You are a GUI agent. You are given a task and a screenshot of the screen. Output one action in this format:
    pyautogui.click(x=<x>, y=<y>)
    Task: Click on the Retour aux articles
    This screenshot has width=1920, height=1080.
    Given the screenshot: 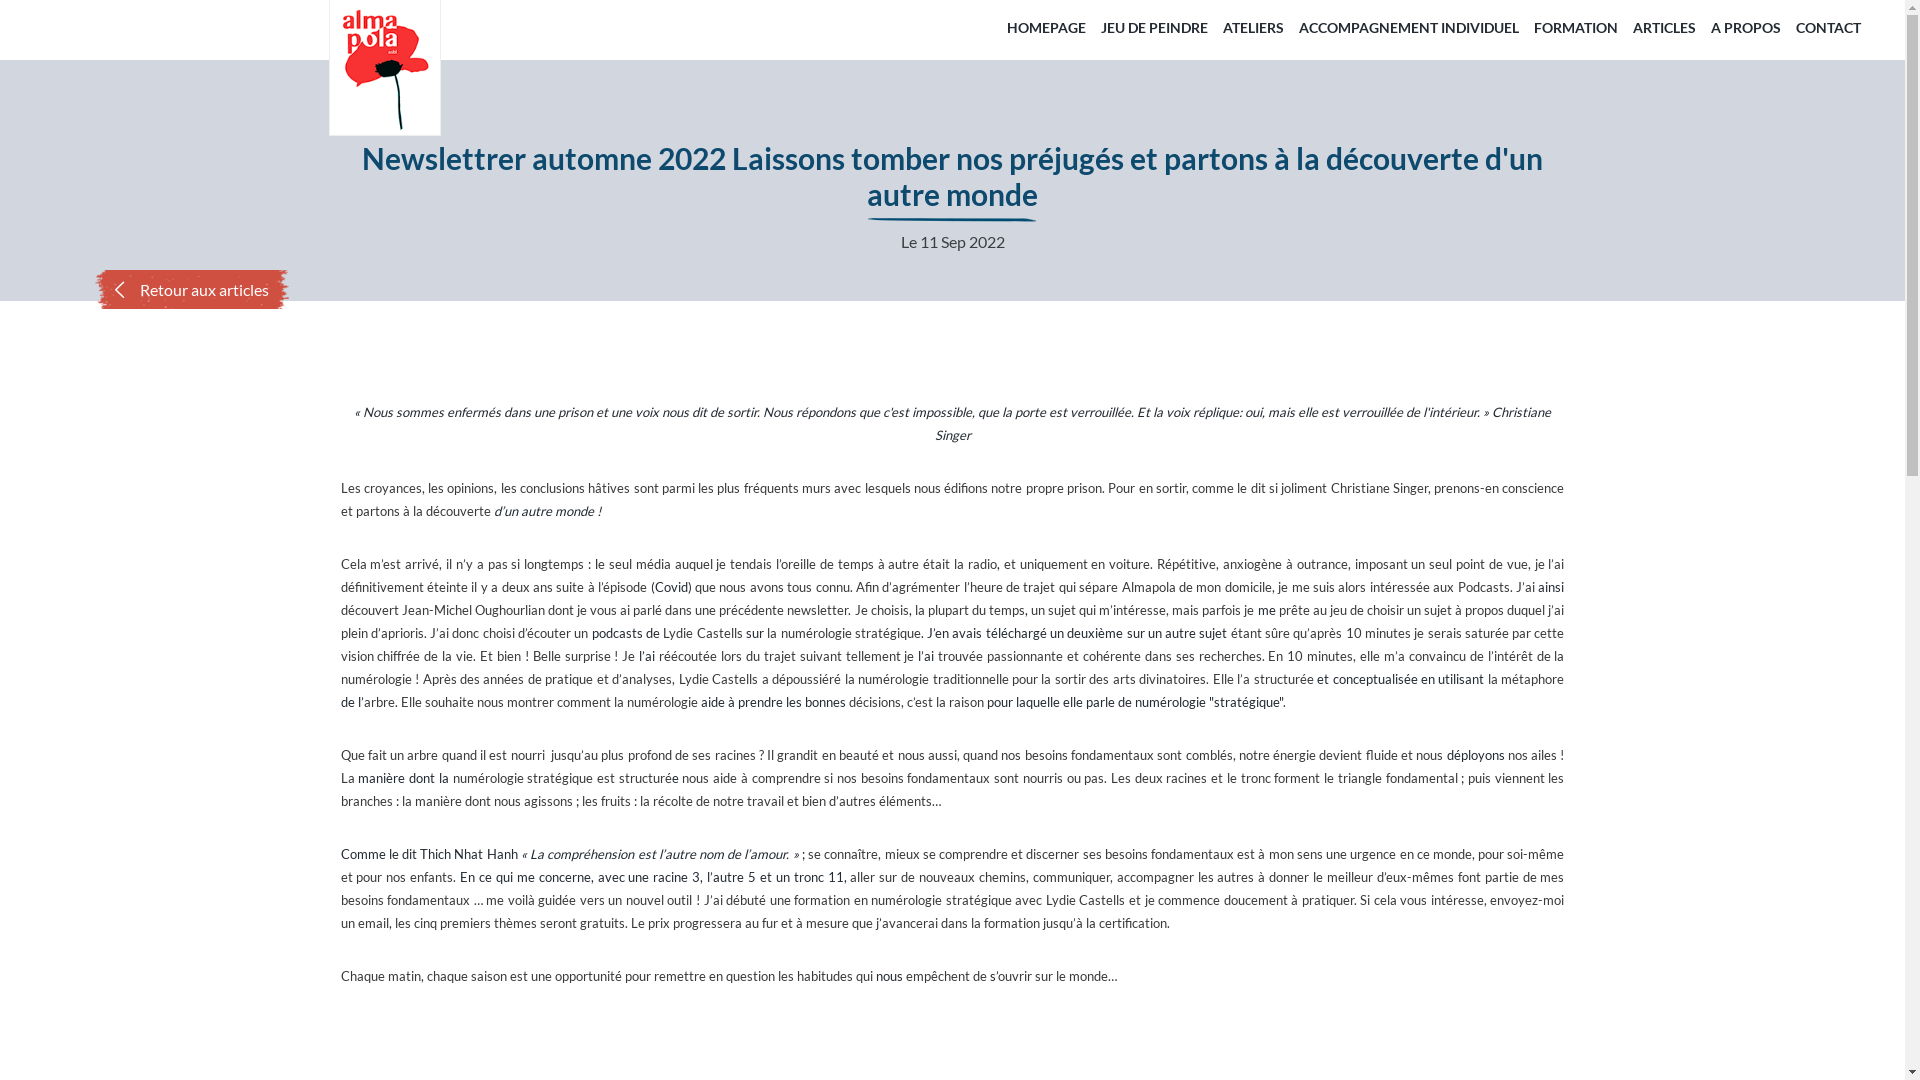 What is the action you would take?
    pyautogui.click(x=192, y=290)
    